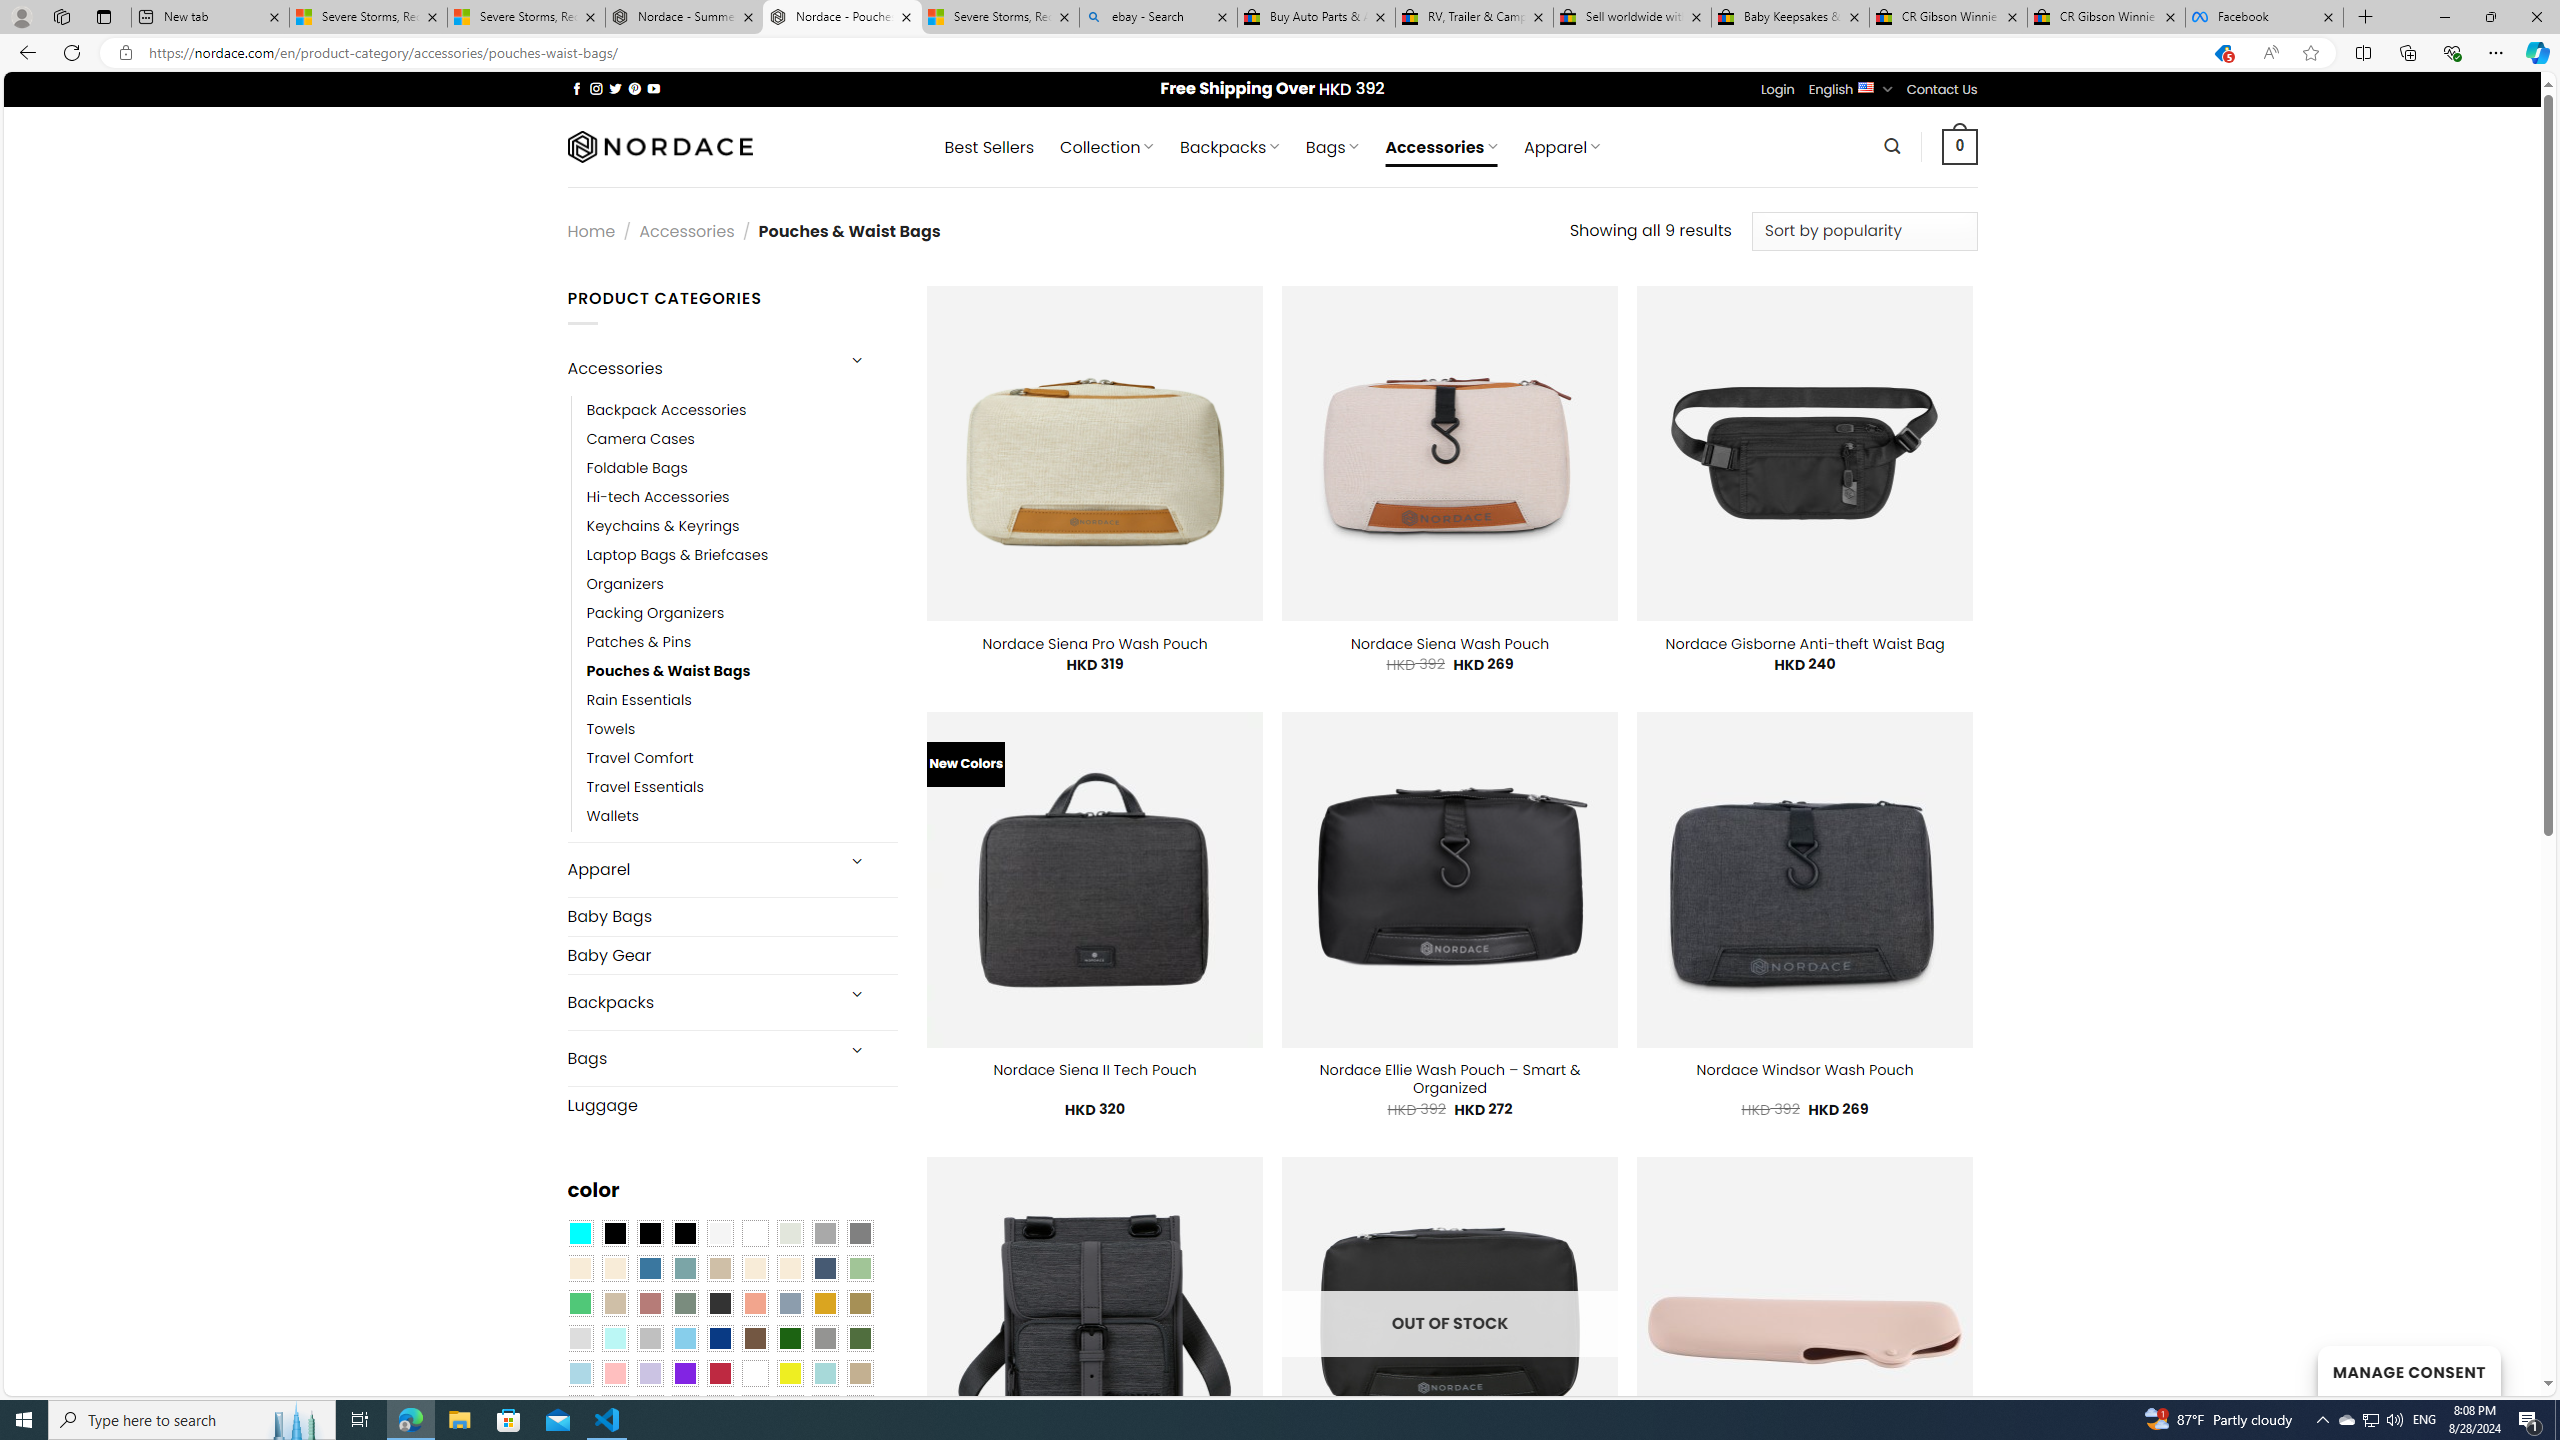 The width and height of the screenshot is (2560, 1440). I want to click on Rain Essentials, so click(742, 700).